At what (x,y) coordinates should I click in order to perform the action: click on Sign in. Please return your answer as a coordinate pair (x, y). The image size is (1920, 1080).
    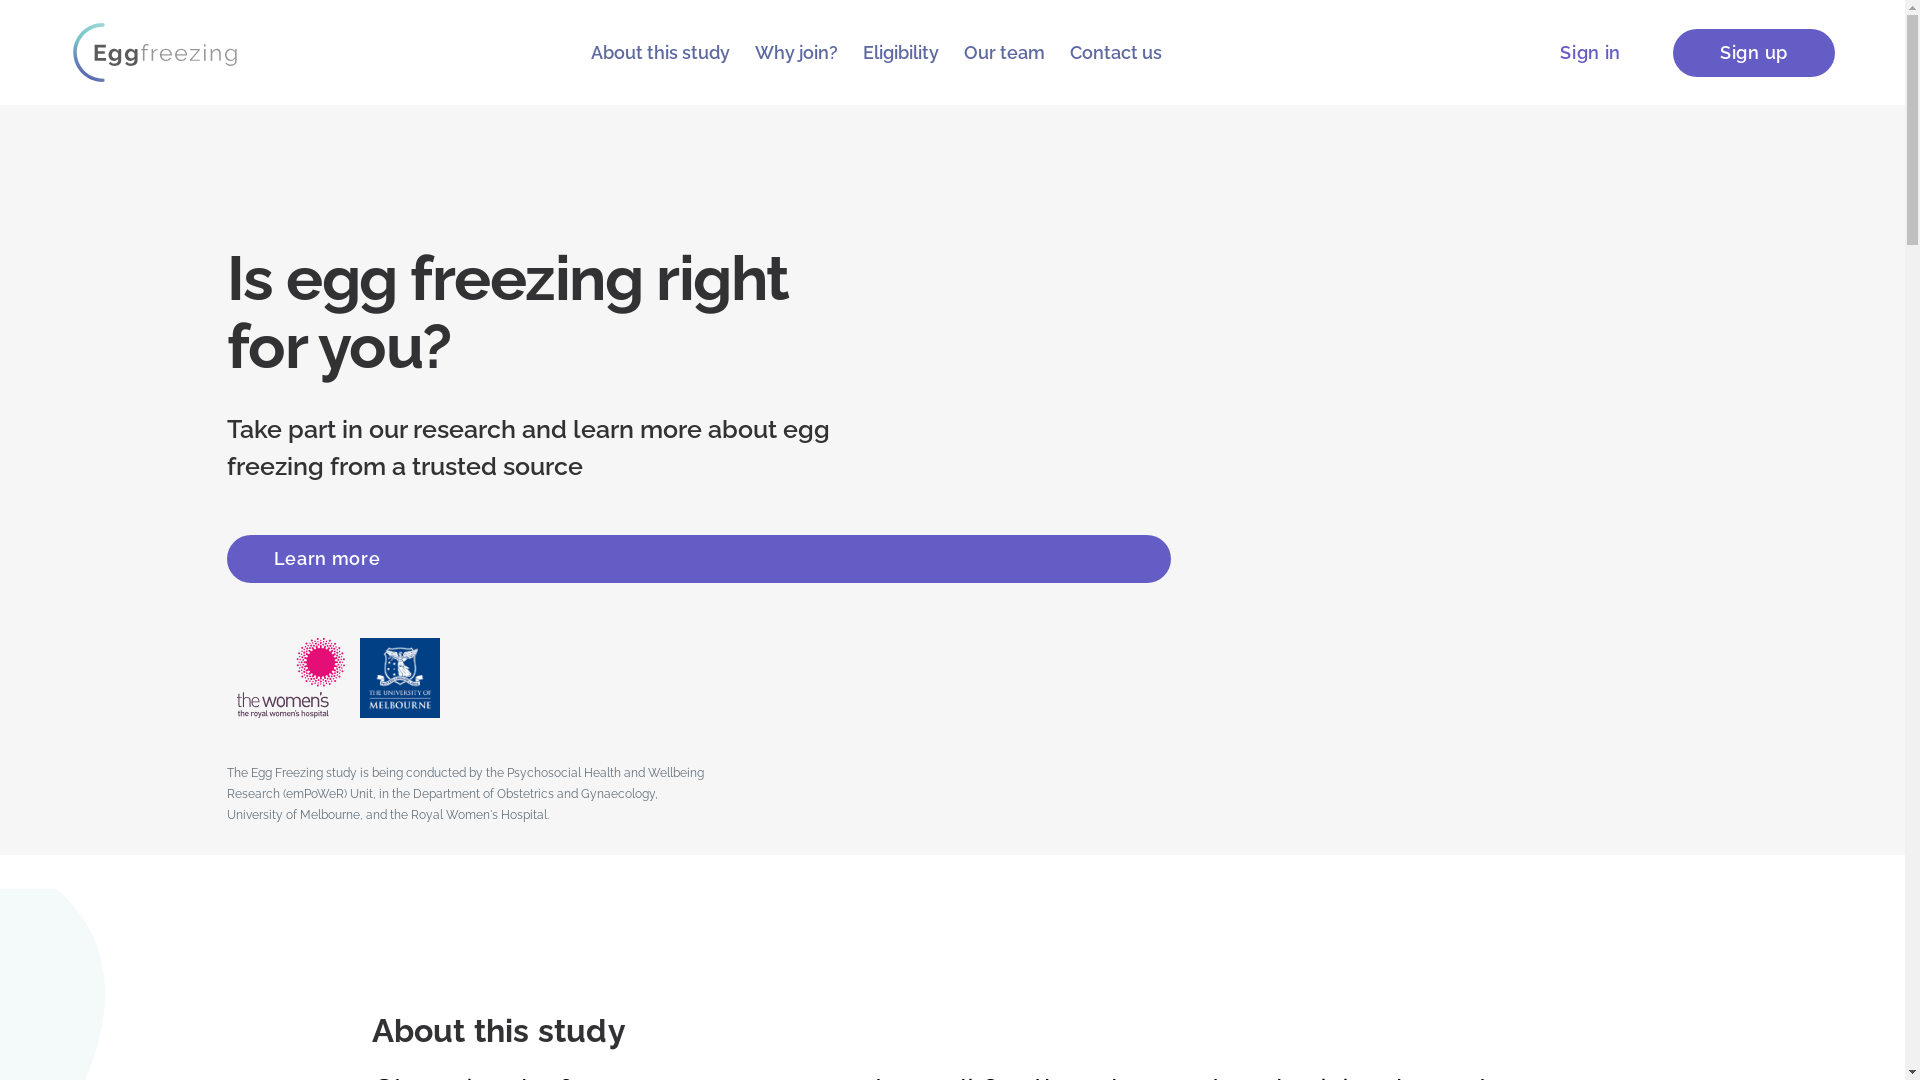
    Looking at the image, I should click on (1590, 53).